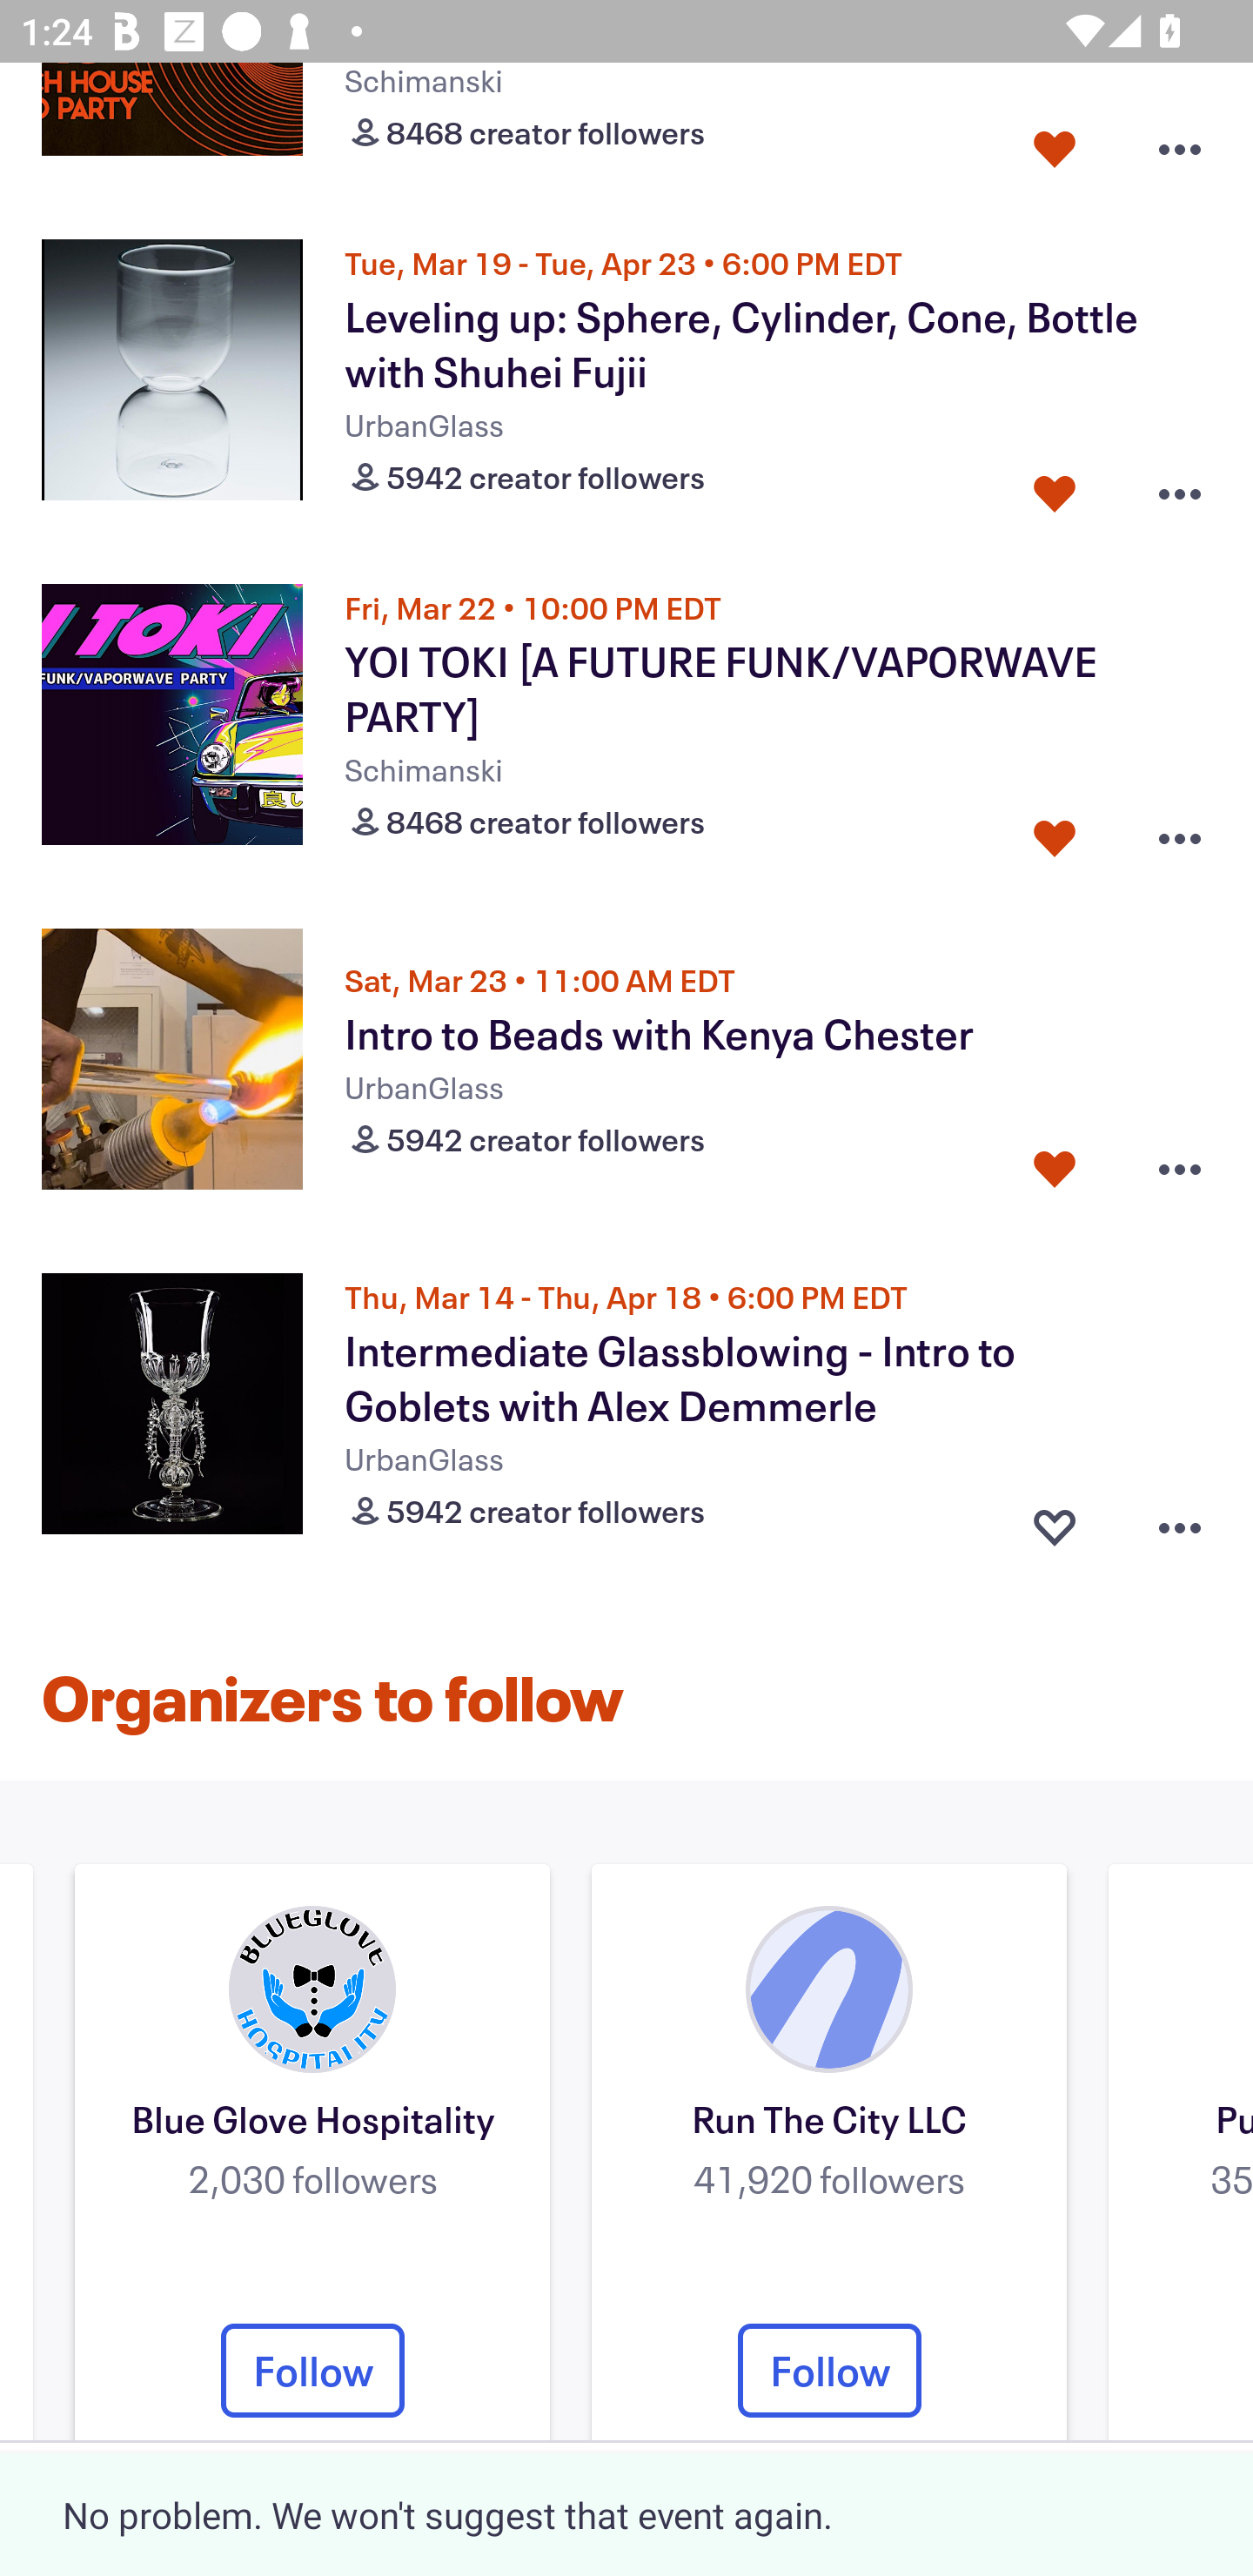 The image size is (1253, 2576). I want to click on Favorite button, so click(1055, 1521).